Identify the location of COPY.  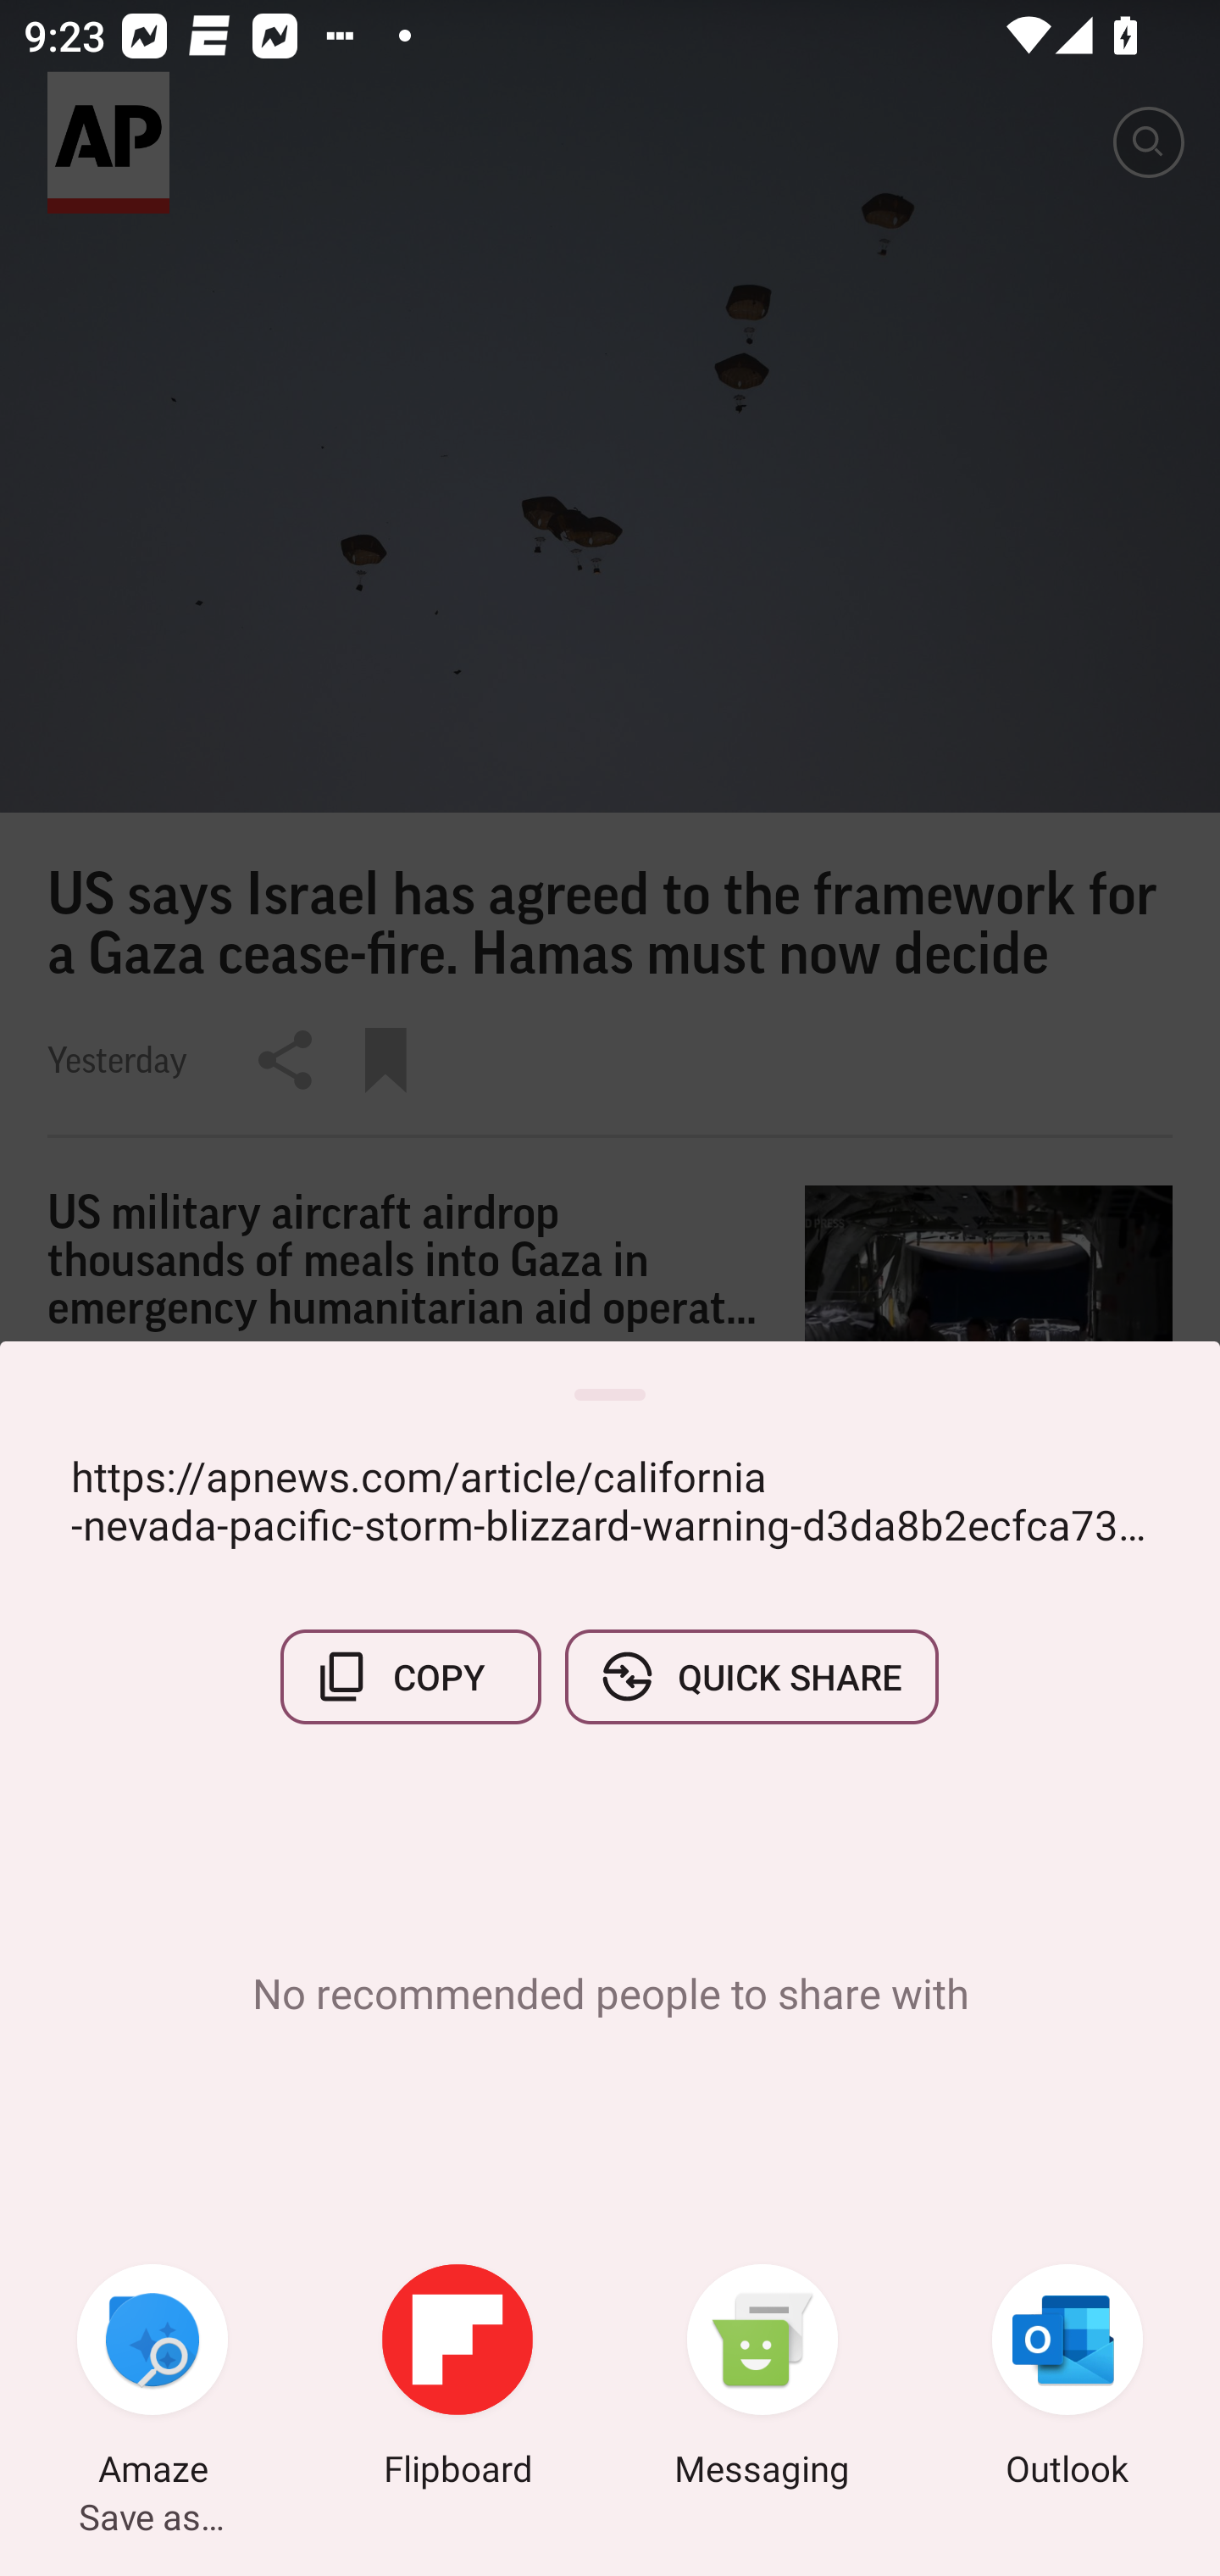
(411, 1676).